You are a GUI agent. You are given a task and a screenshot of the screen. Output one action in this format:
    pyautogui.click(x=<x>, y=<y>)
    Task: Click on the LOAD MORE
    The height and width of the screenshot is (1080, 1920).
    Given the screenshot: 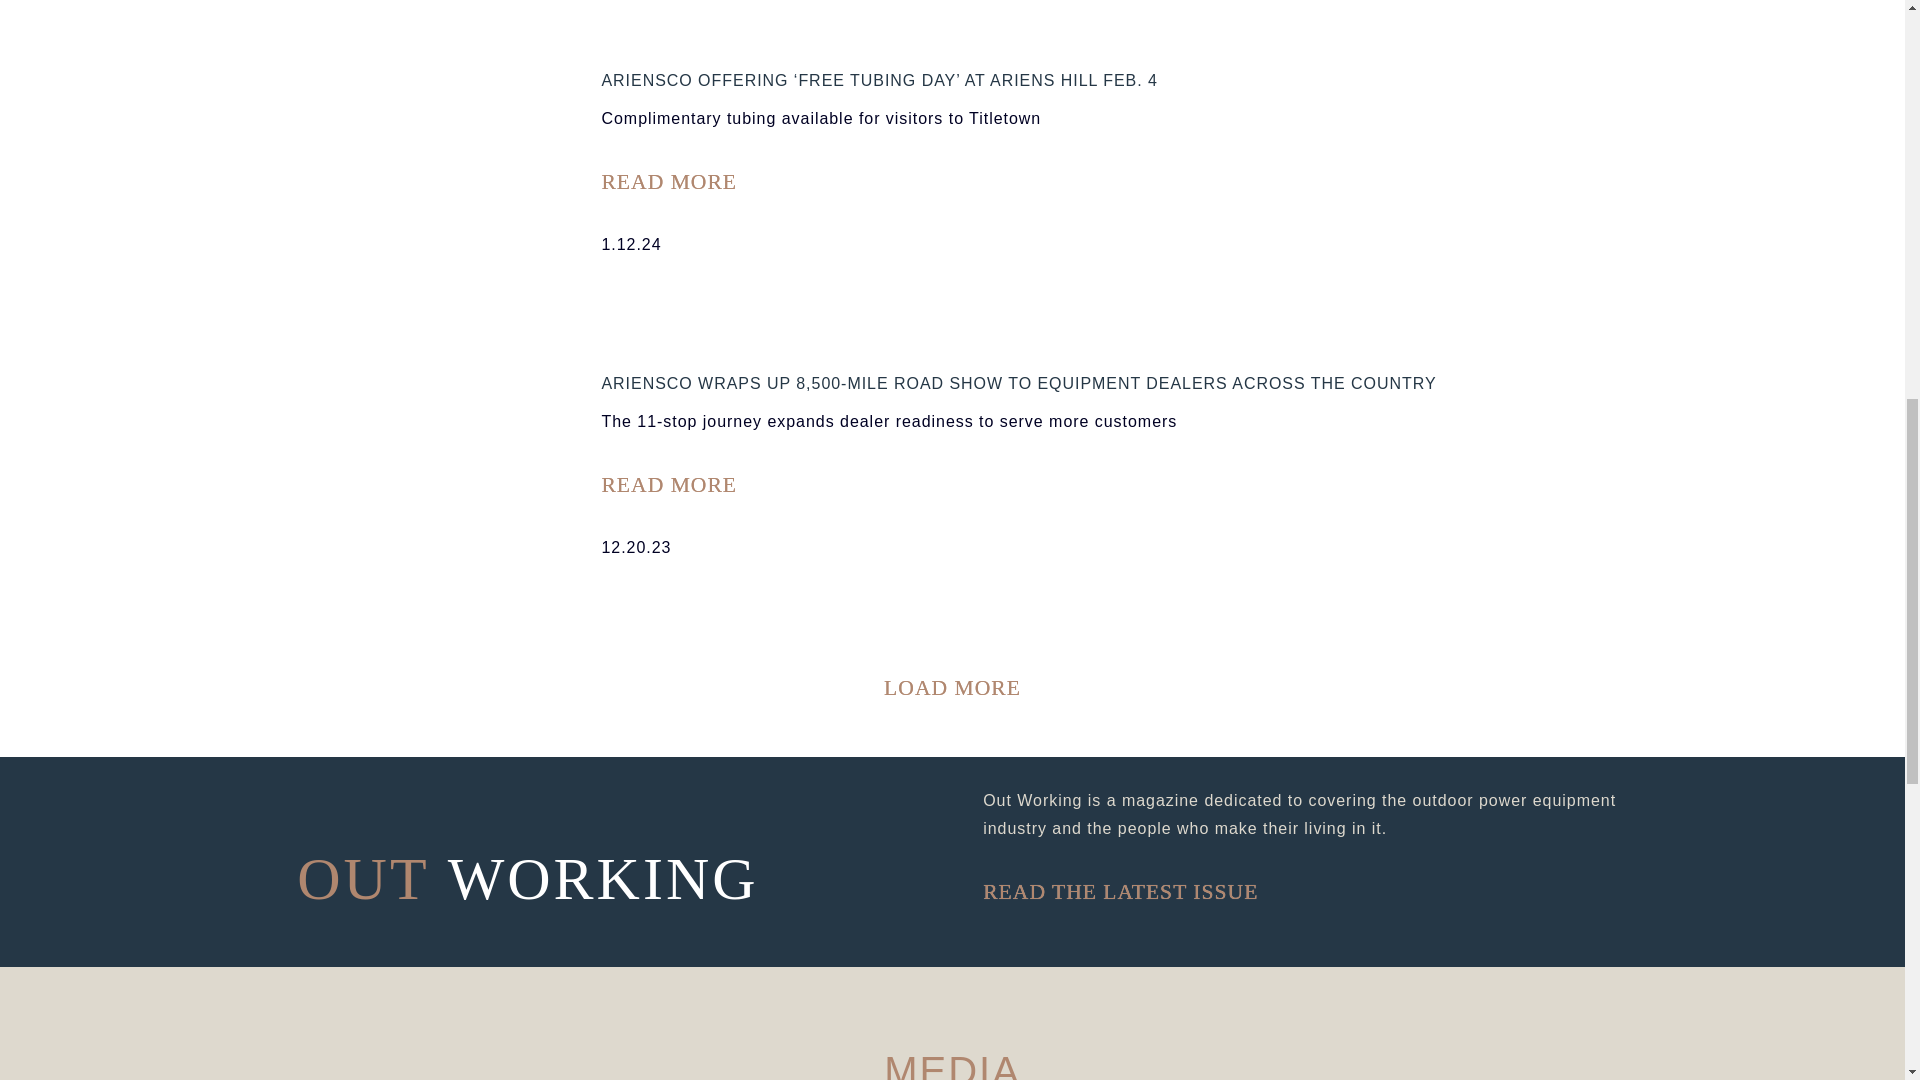 What is the action you would take?
    pyautogui.click(x=952, y=688)
    